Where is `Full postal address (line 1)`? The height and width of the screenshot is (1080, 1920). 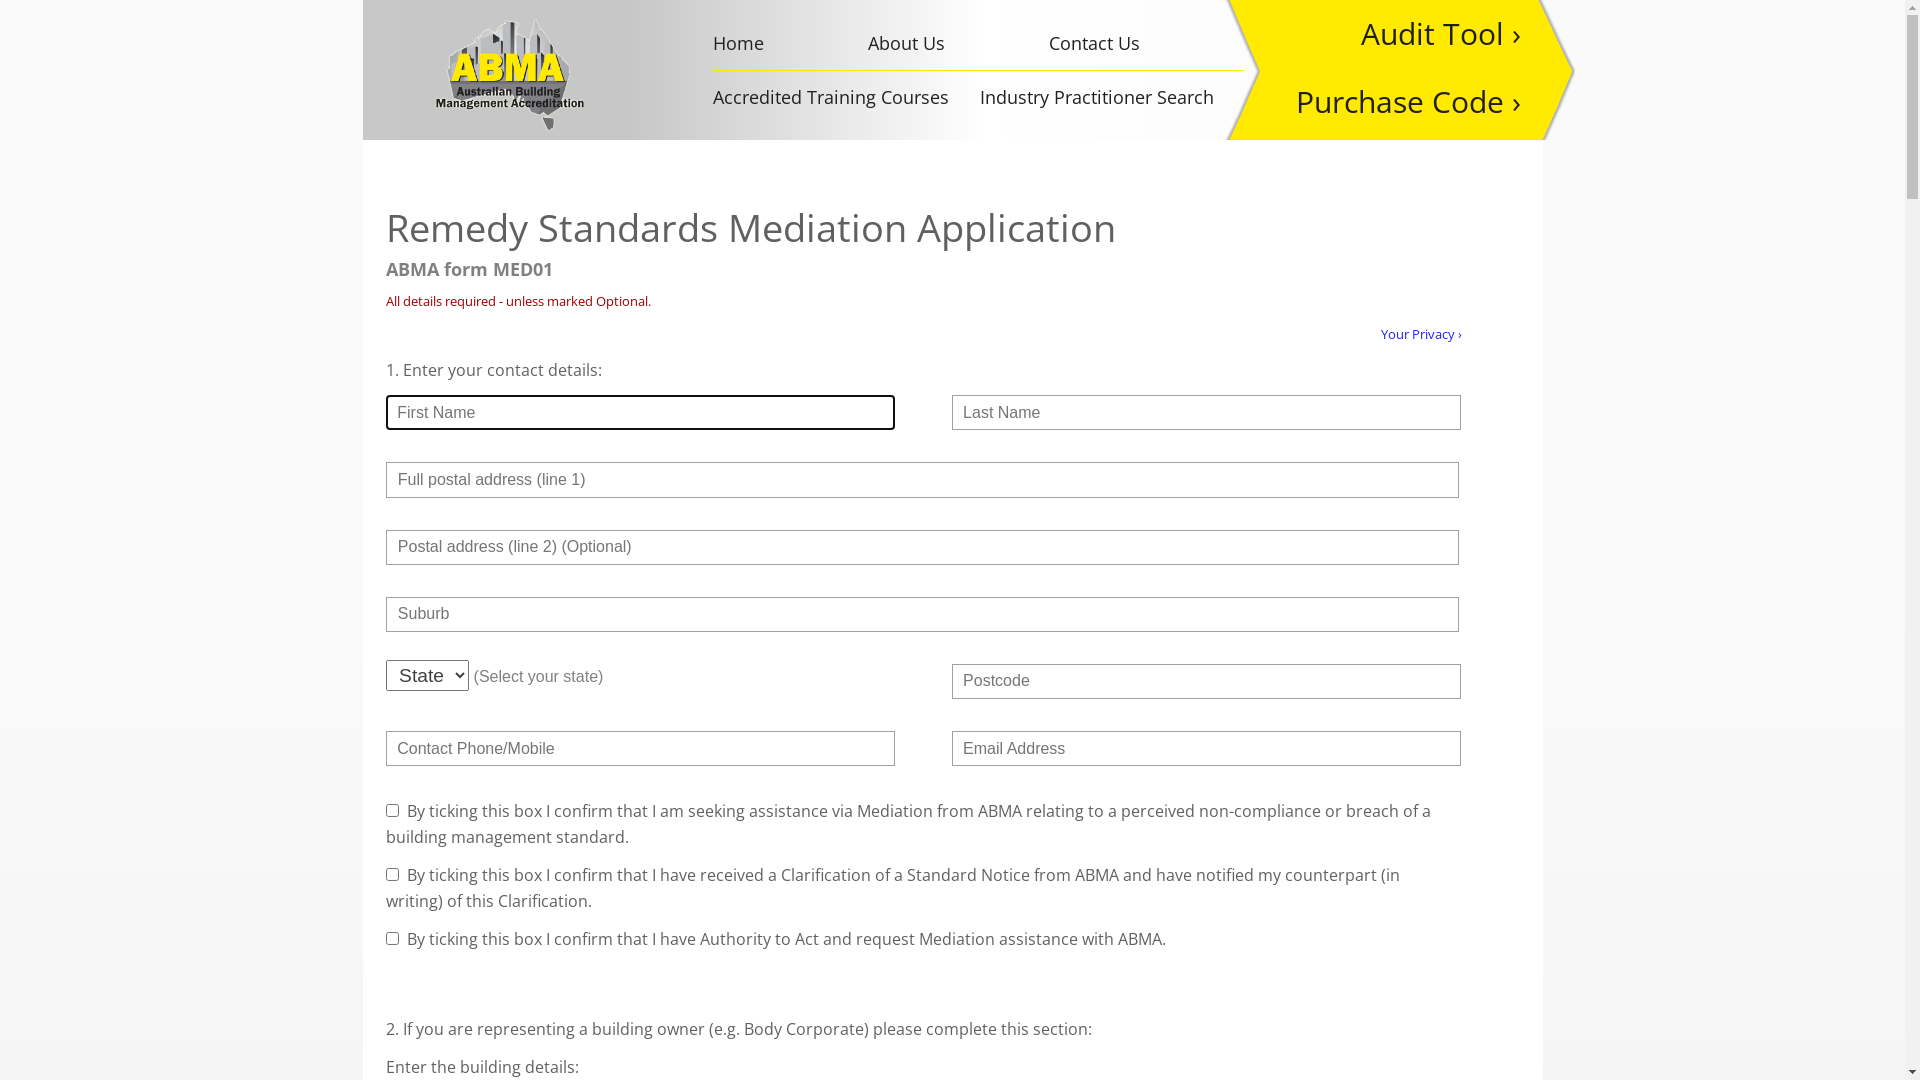
Full postal address (line 1) is located at coordinates (922, 480).